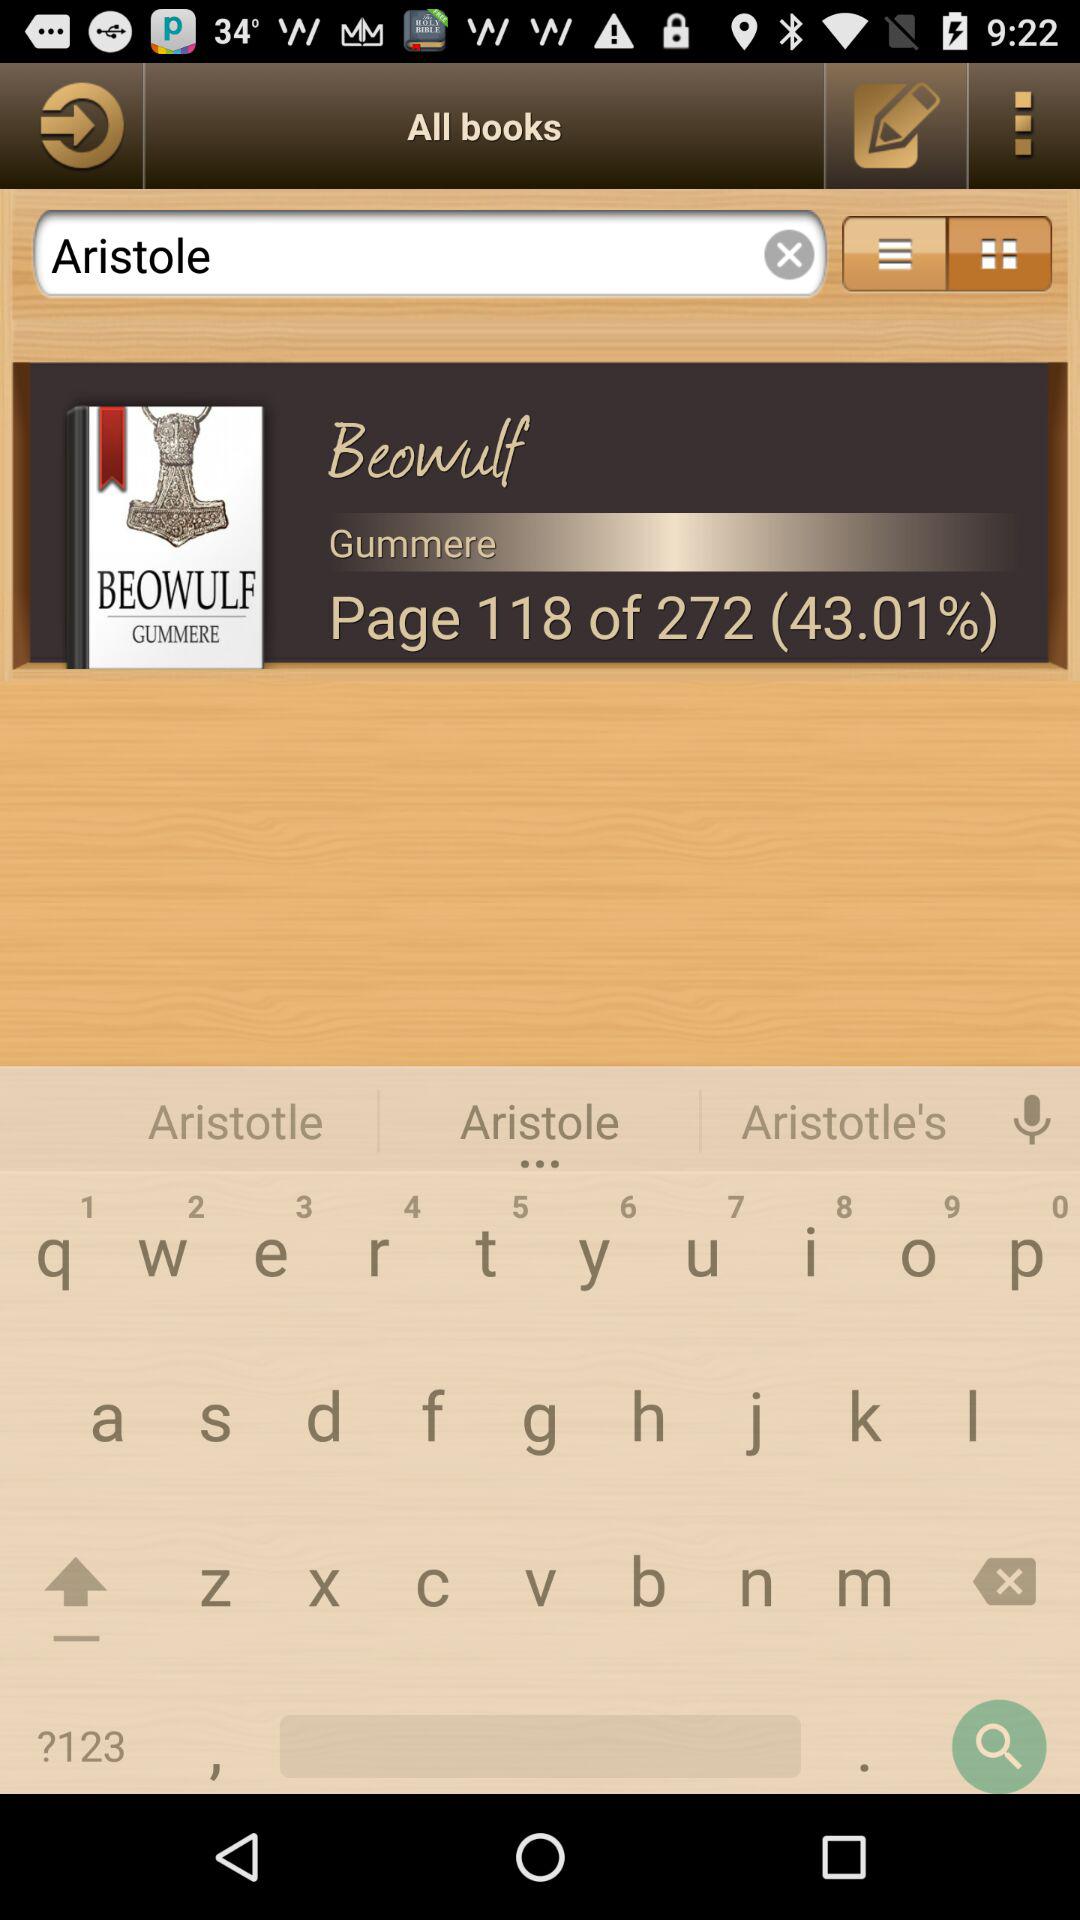 Image resolution: width=1080 pixels, height=1920 pixels. Describe the element at coordinates (1000, 254) in the screenshot. I see `go to menu` at that location.